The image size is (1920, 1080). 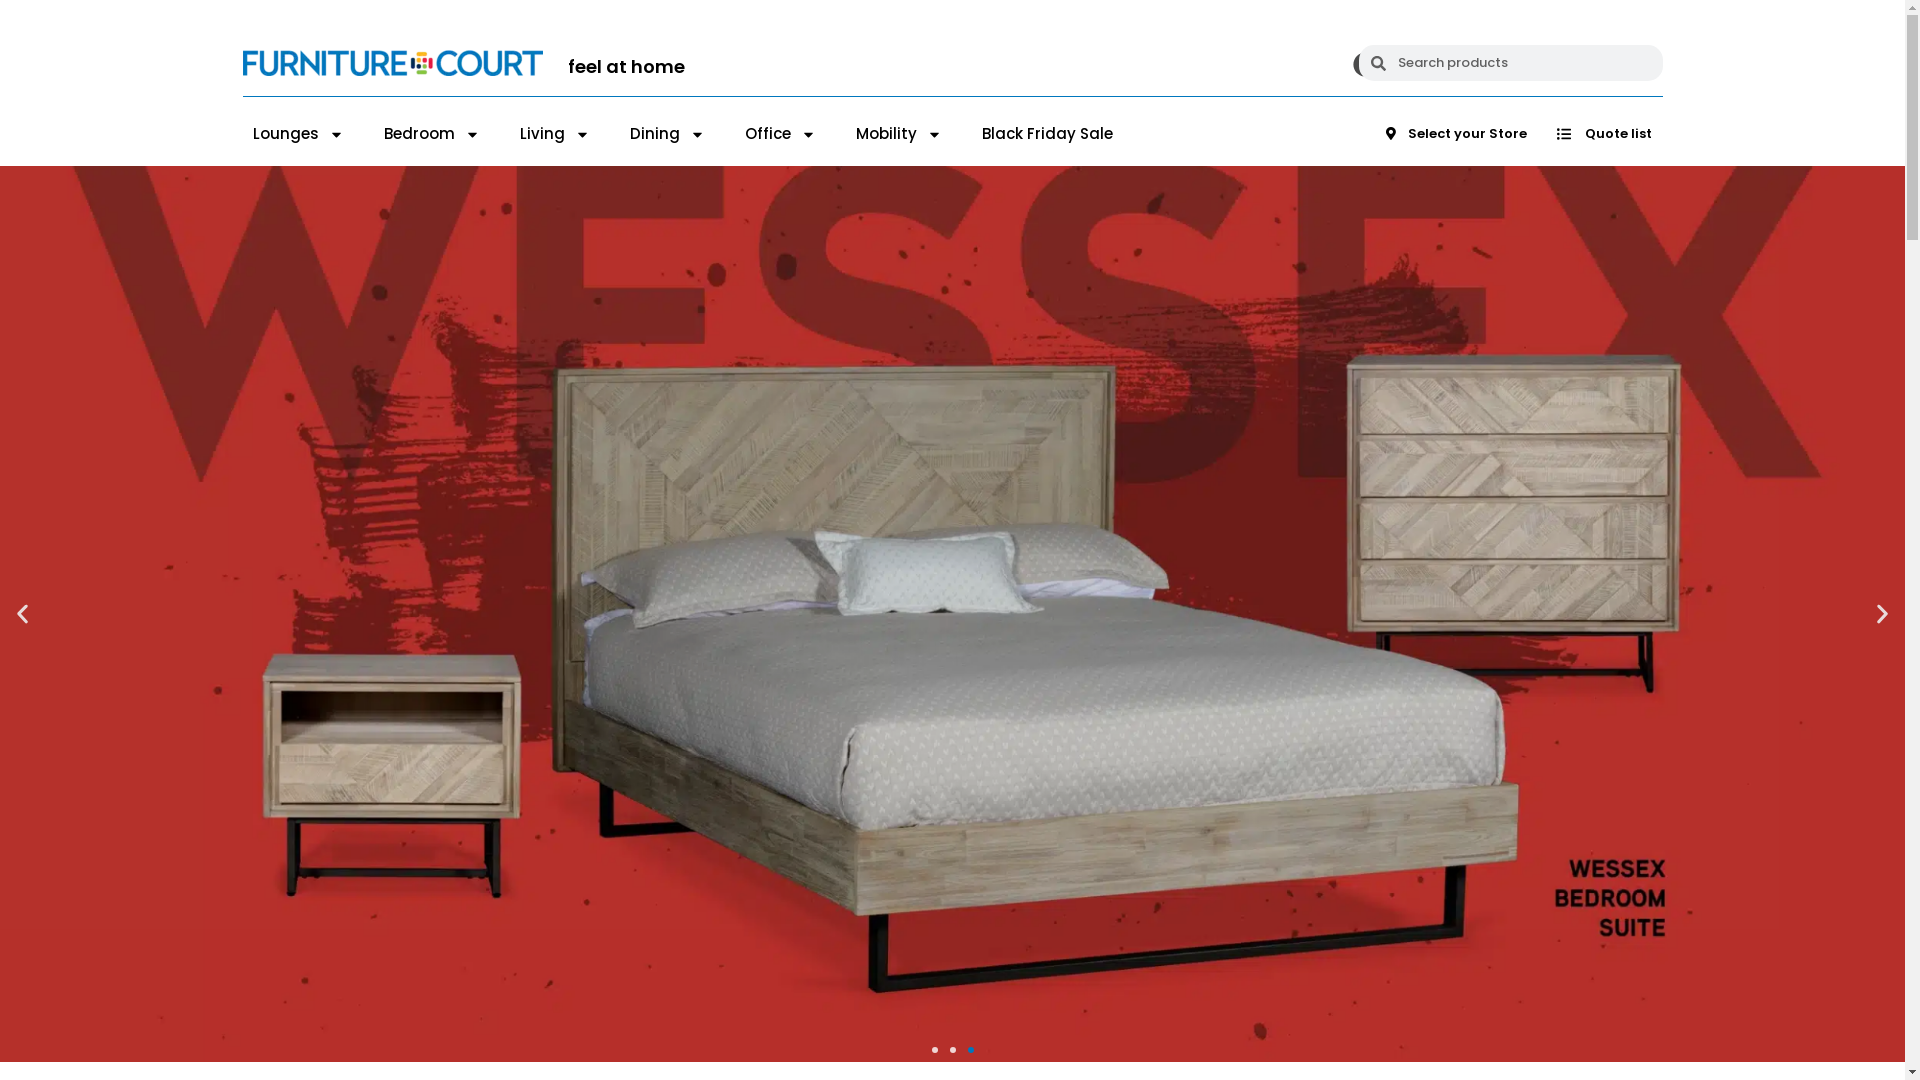 I want to click on Dining, so click(x=668, y=134).